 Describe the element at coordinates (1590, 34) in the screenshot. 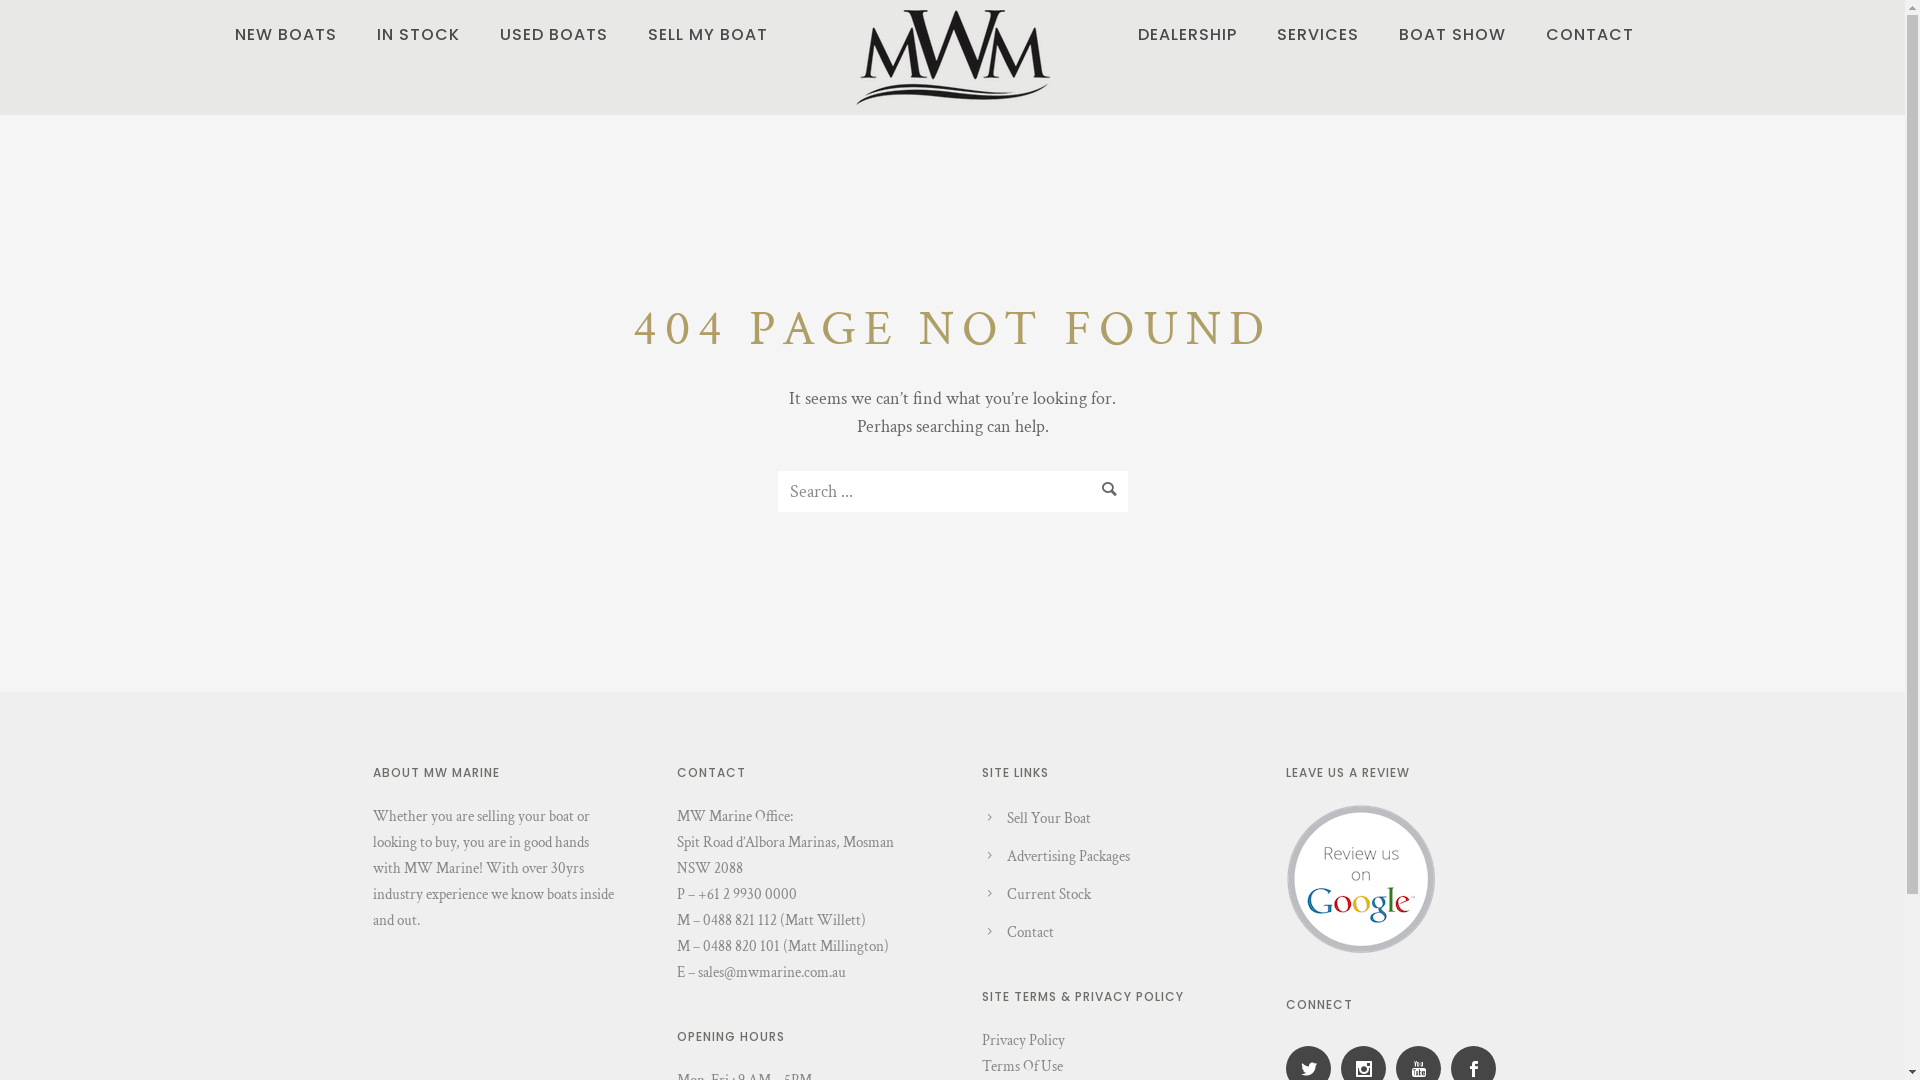

I see `CONTACT` at that location.